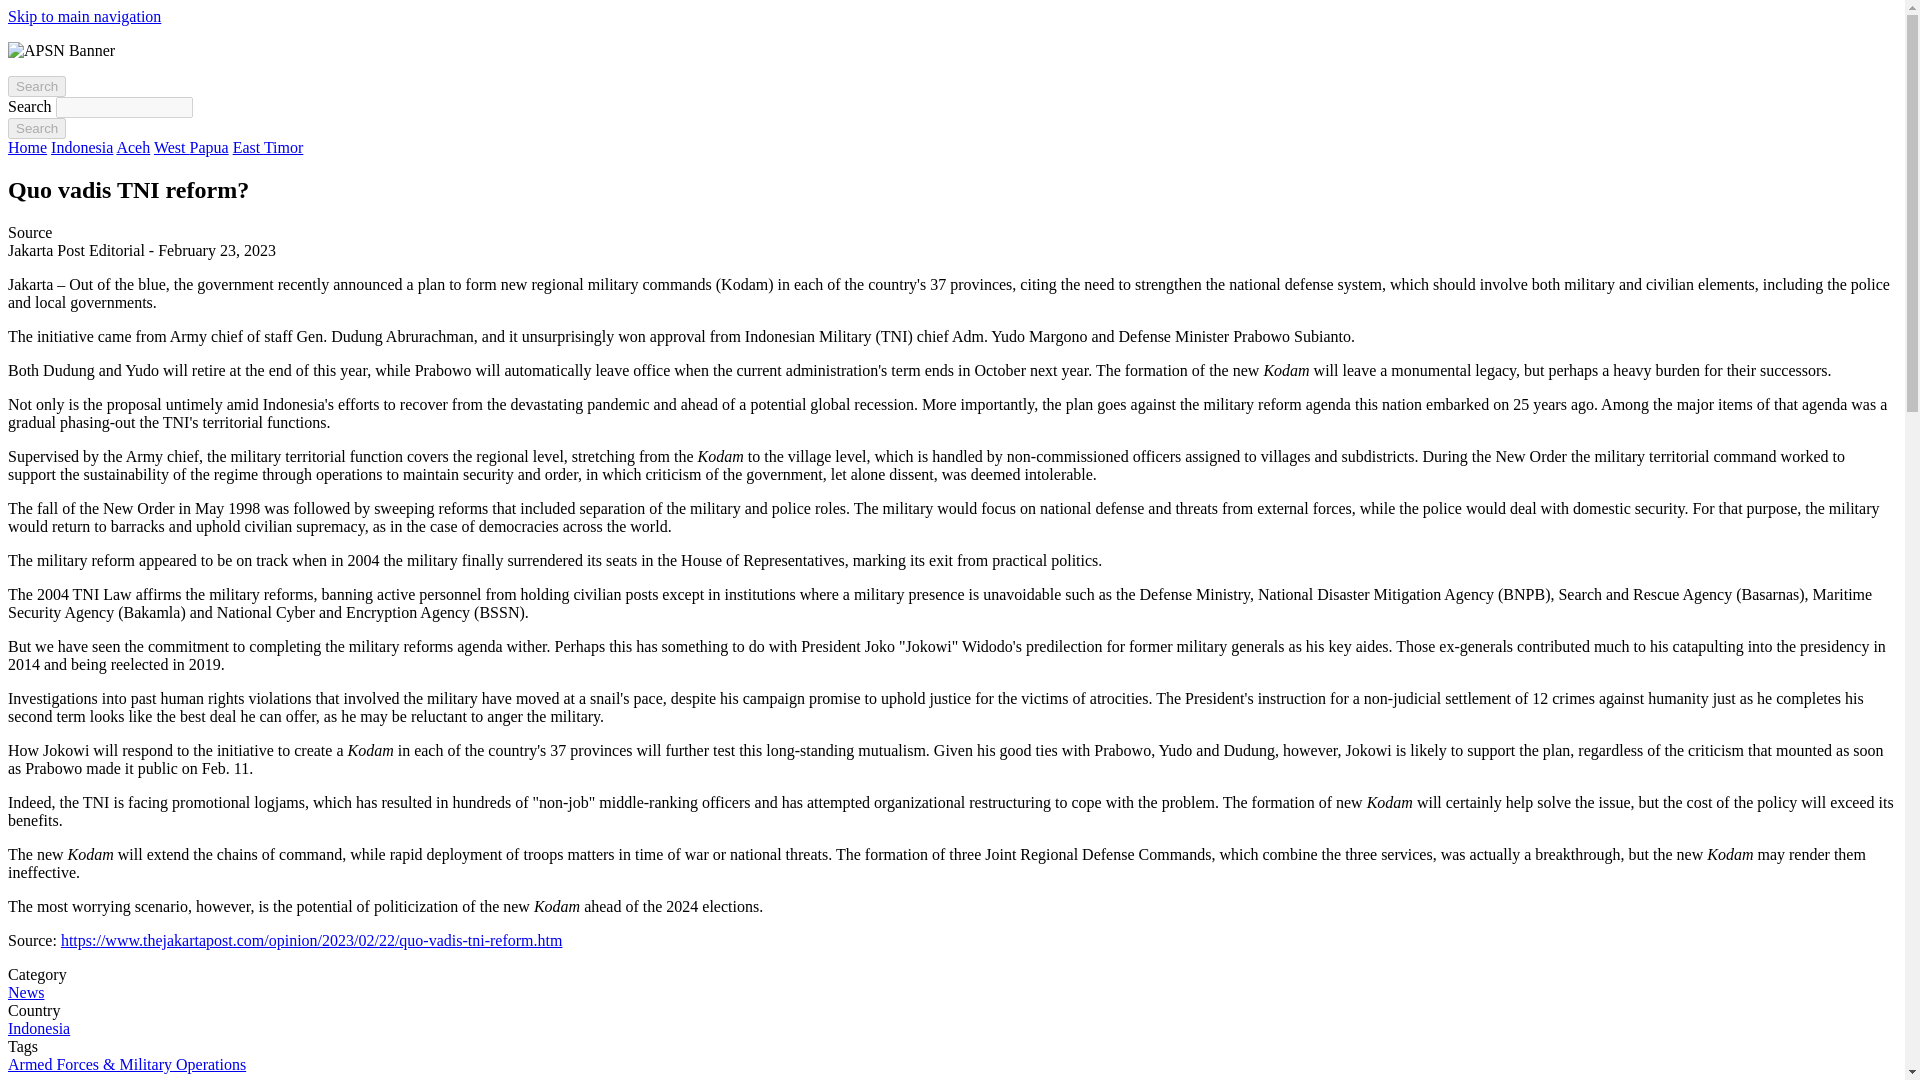 This screenshot has width=1920, height=1080. What do you see at coordinates (132, 147) in the screenshot?
I see `Aceh` at bounding box center [132, 147].